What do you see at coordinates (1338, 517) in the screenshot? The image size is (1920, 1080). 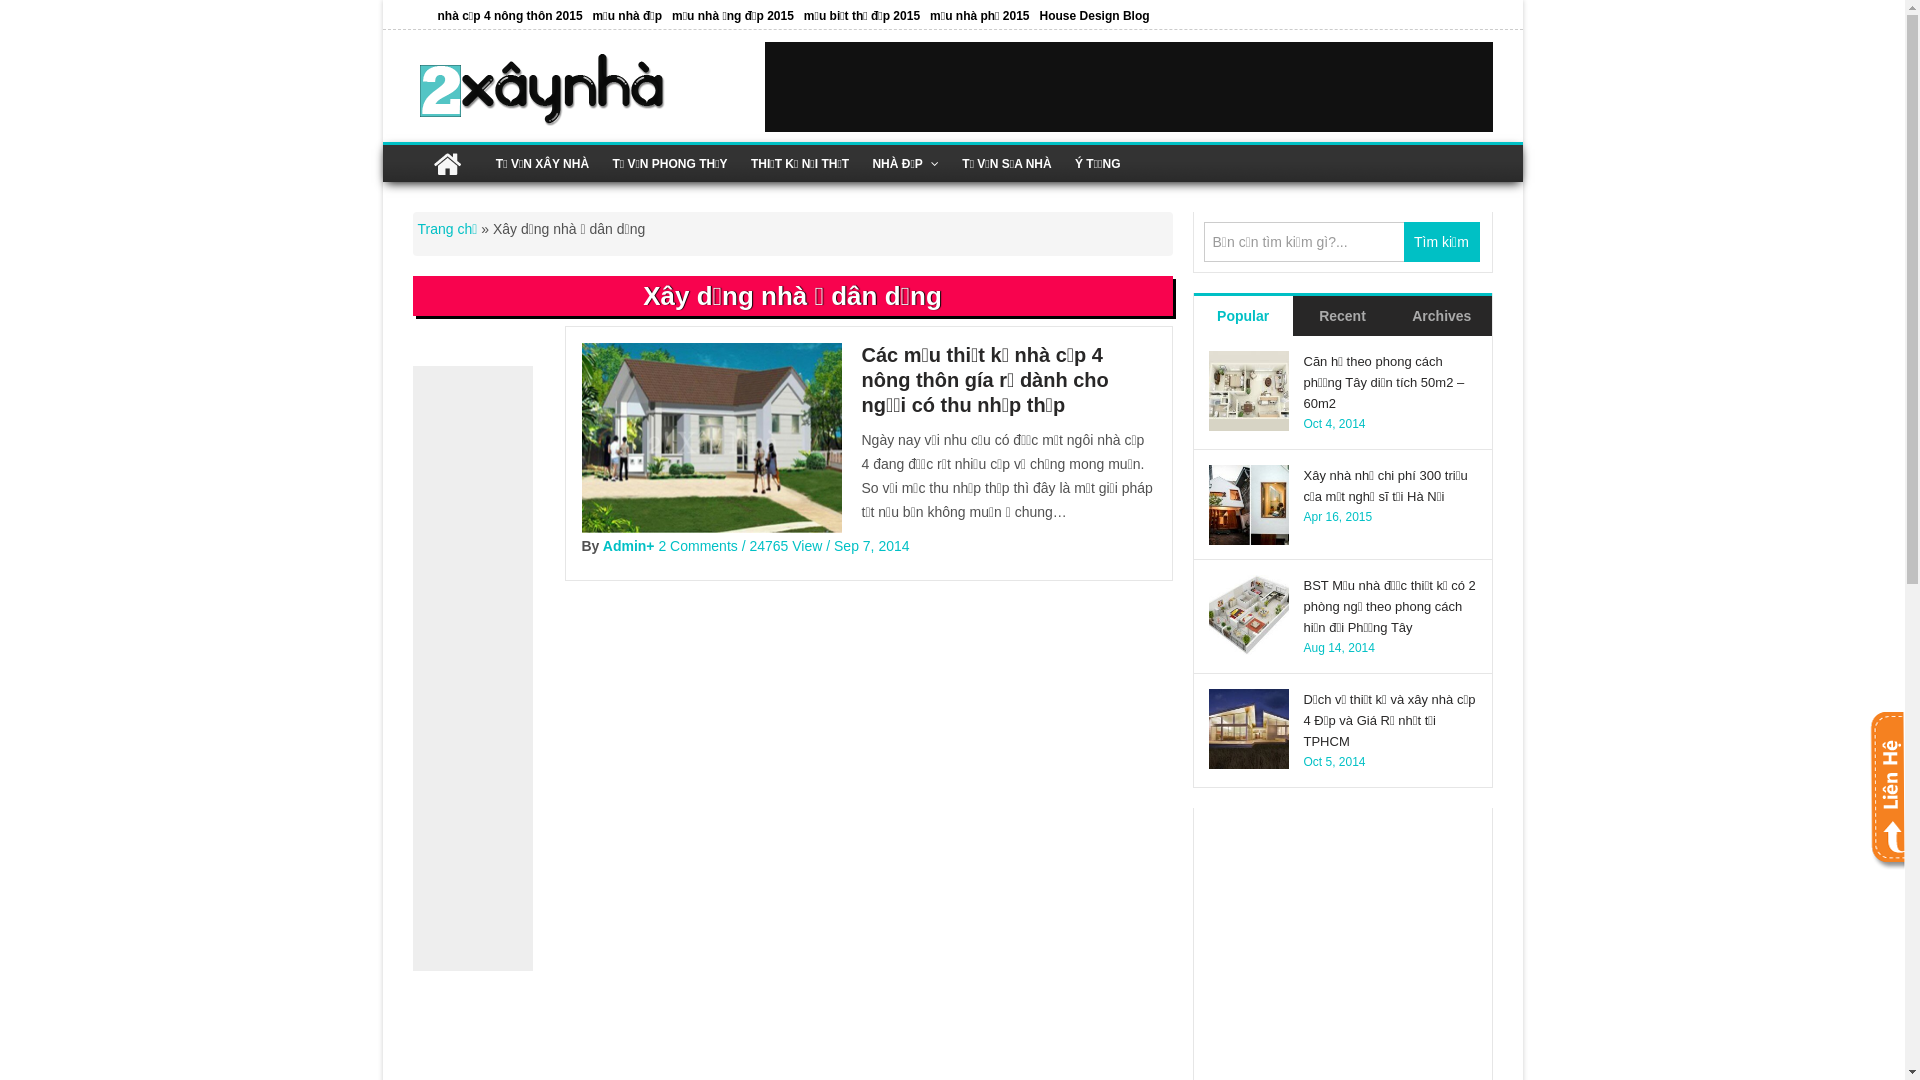 I see `Apr 16, 2015` at bounding box center [1338, 517].